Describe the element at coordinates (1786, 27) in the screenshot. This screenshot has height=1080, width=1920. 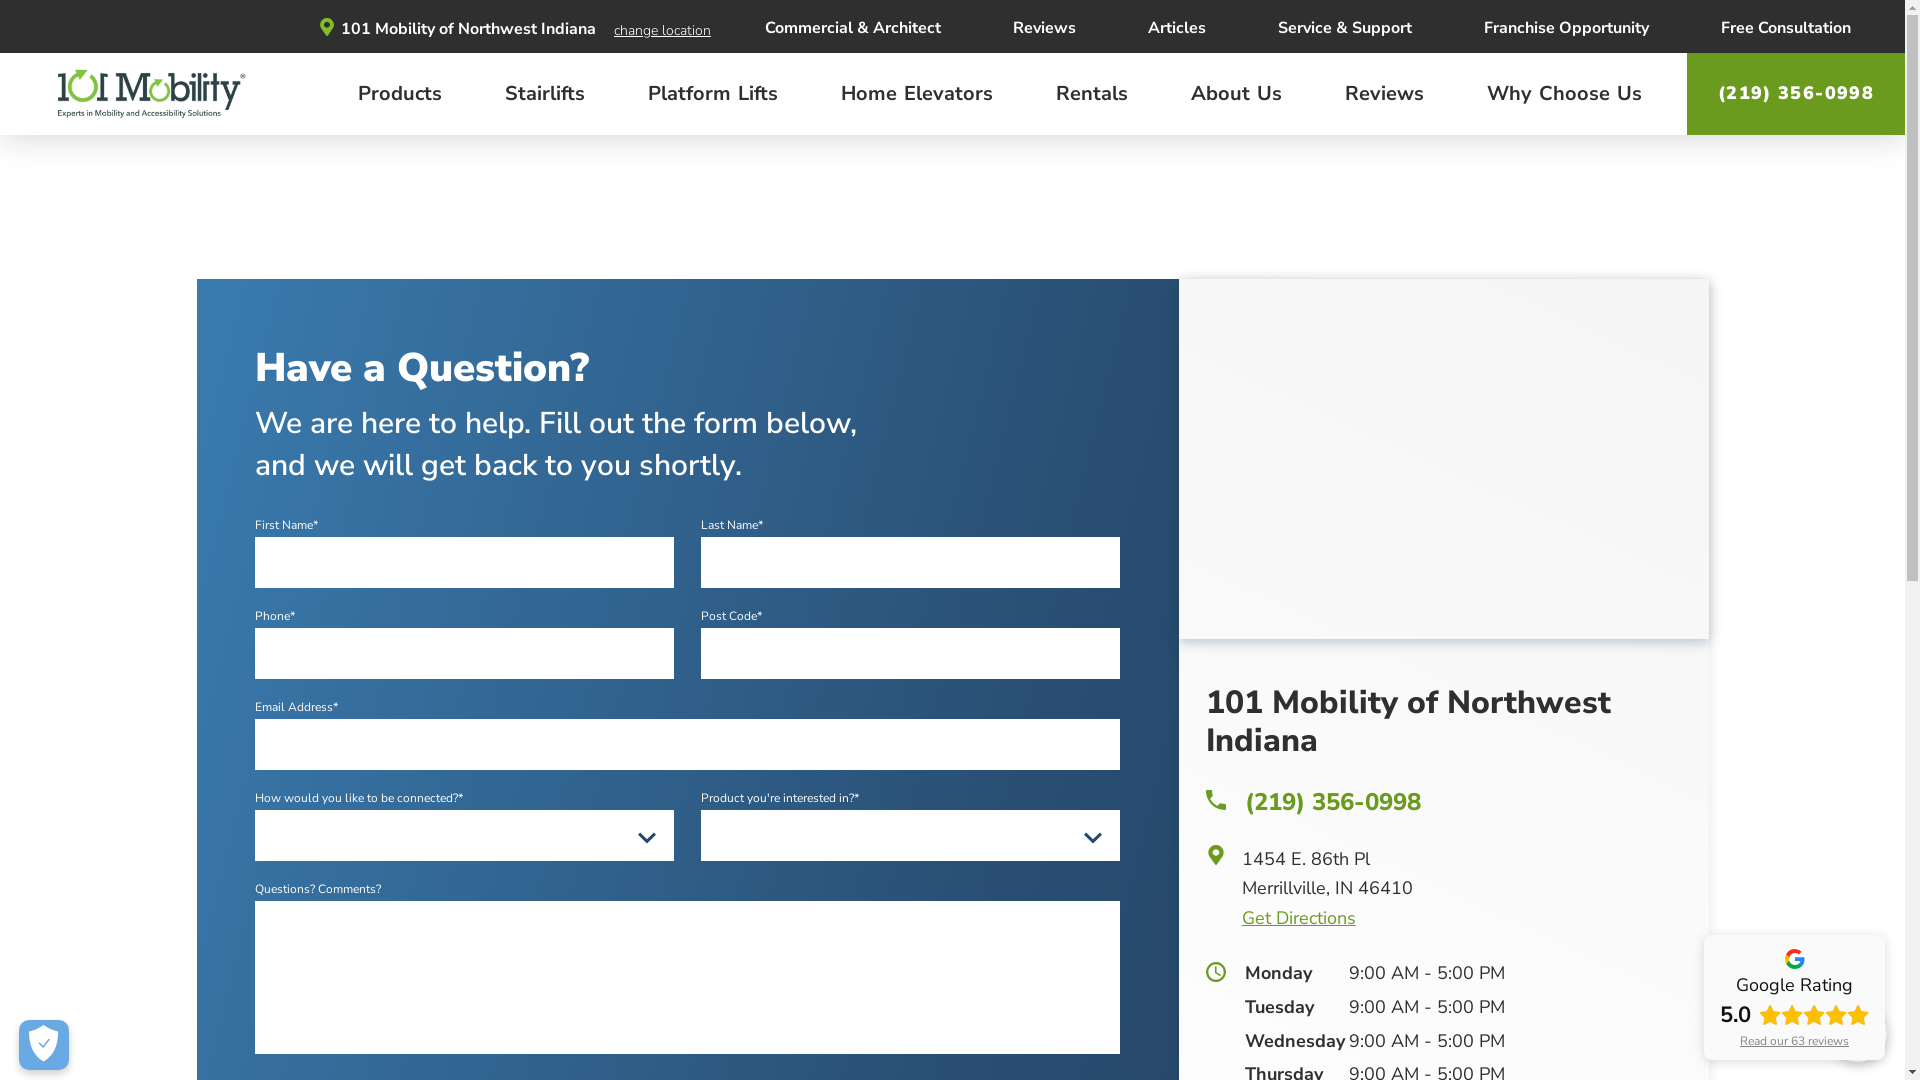
I see `Free Consultation` at that location.